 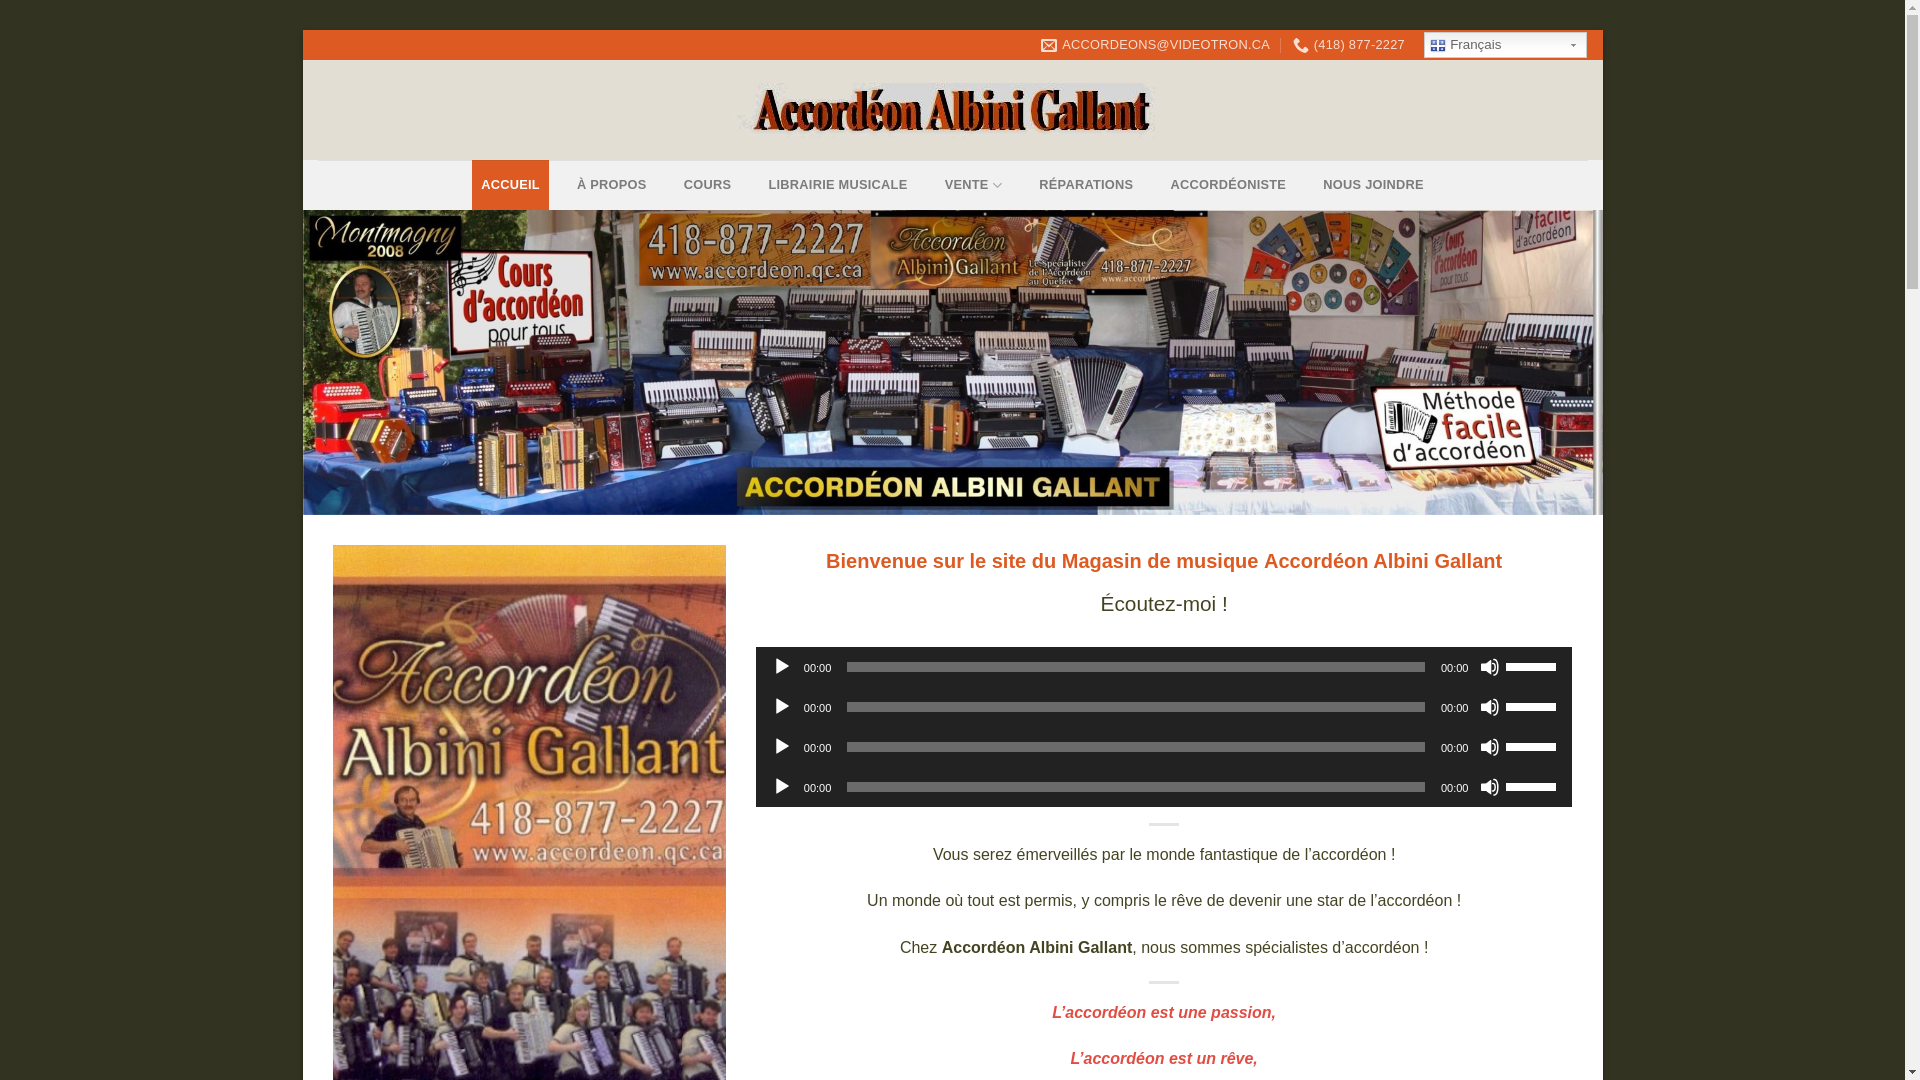 I want to click on VENTE, so click(x=974, y=185).